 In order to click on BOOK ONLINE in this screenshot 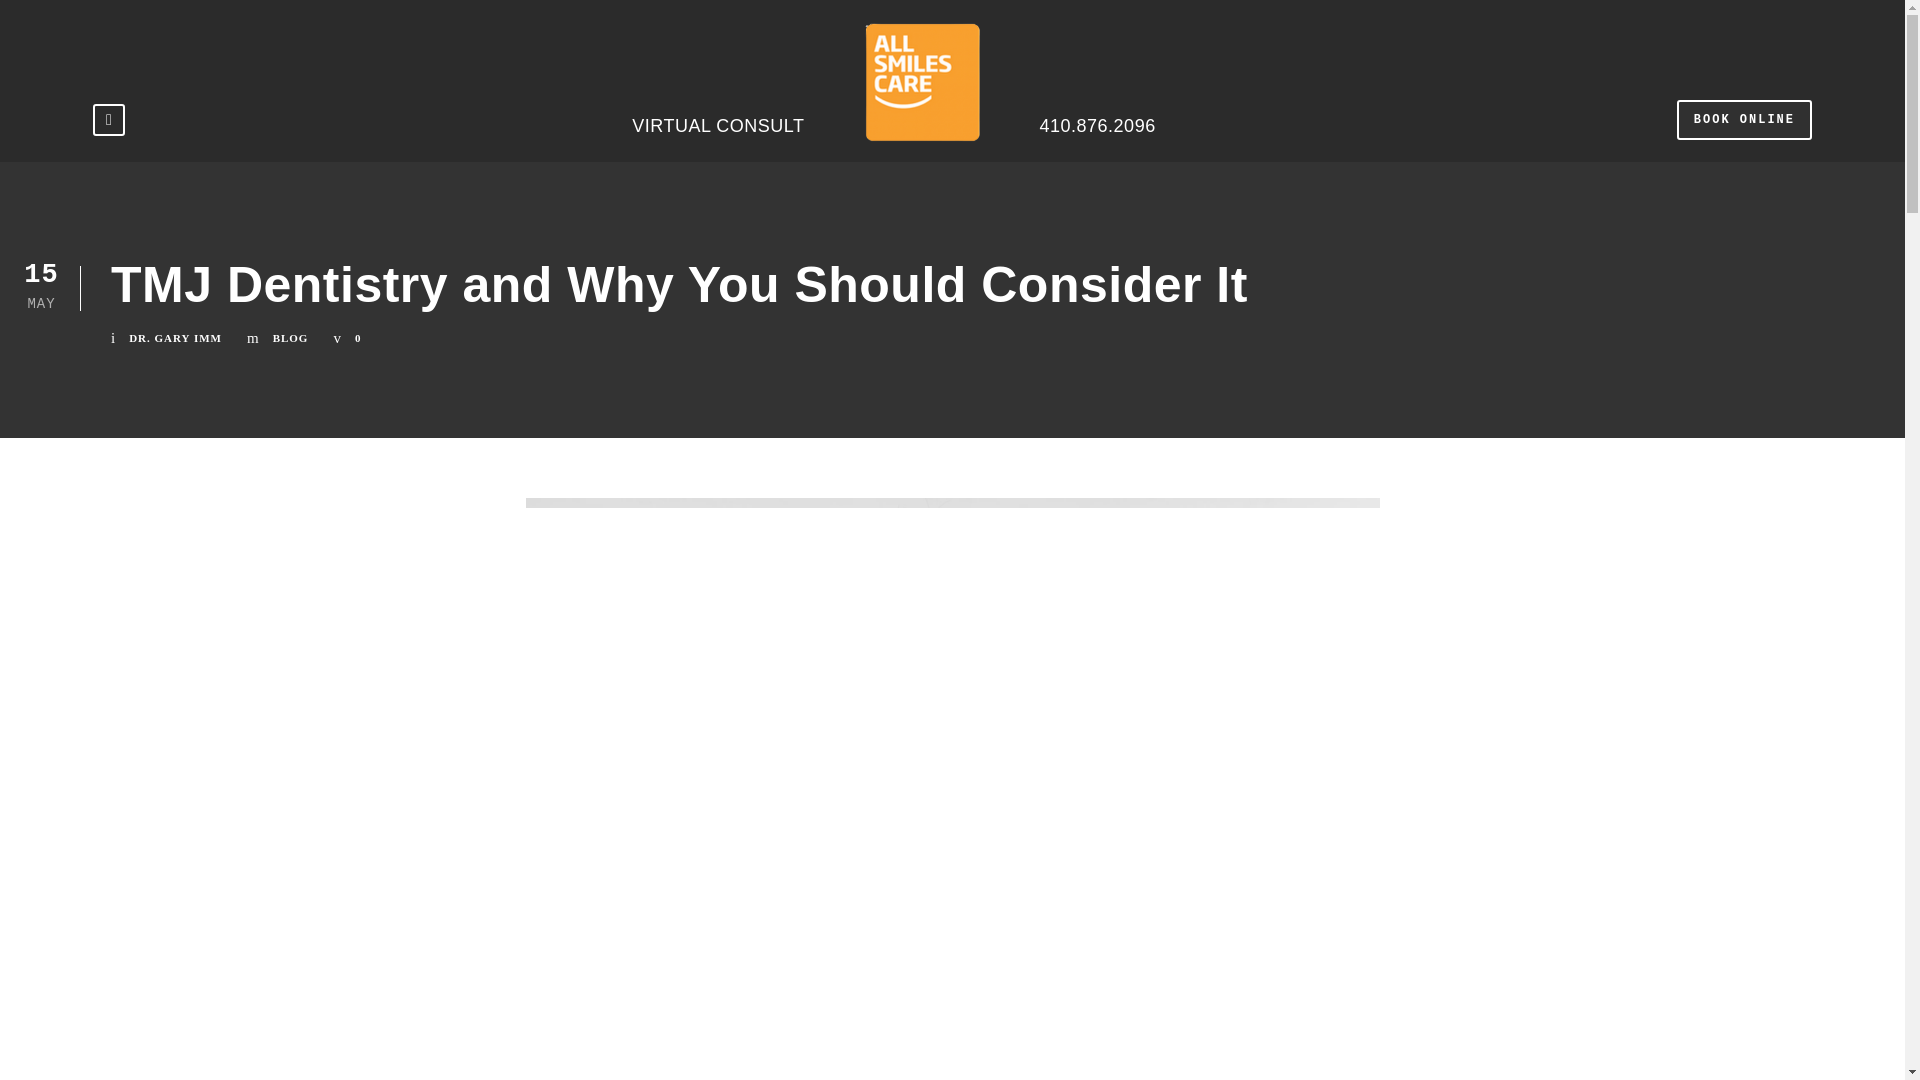, I will do `click(1744, 120)`.